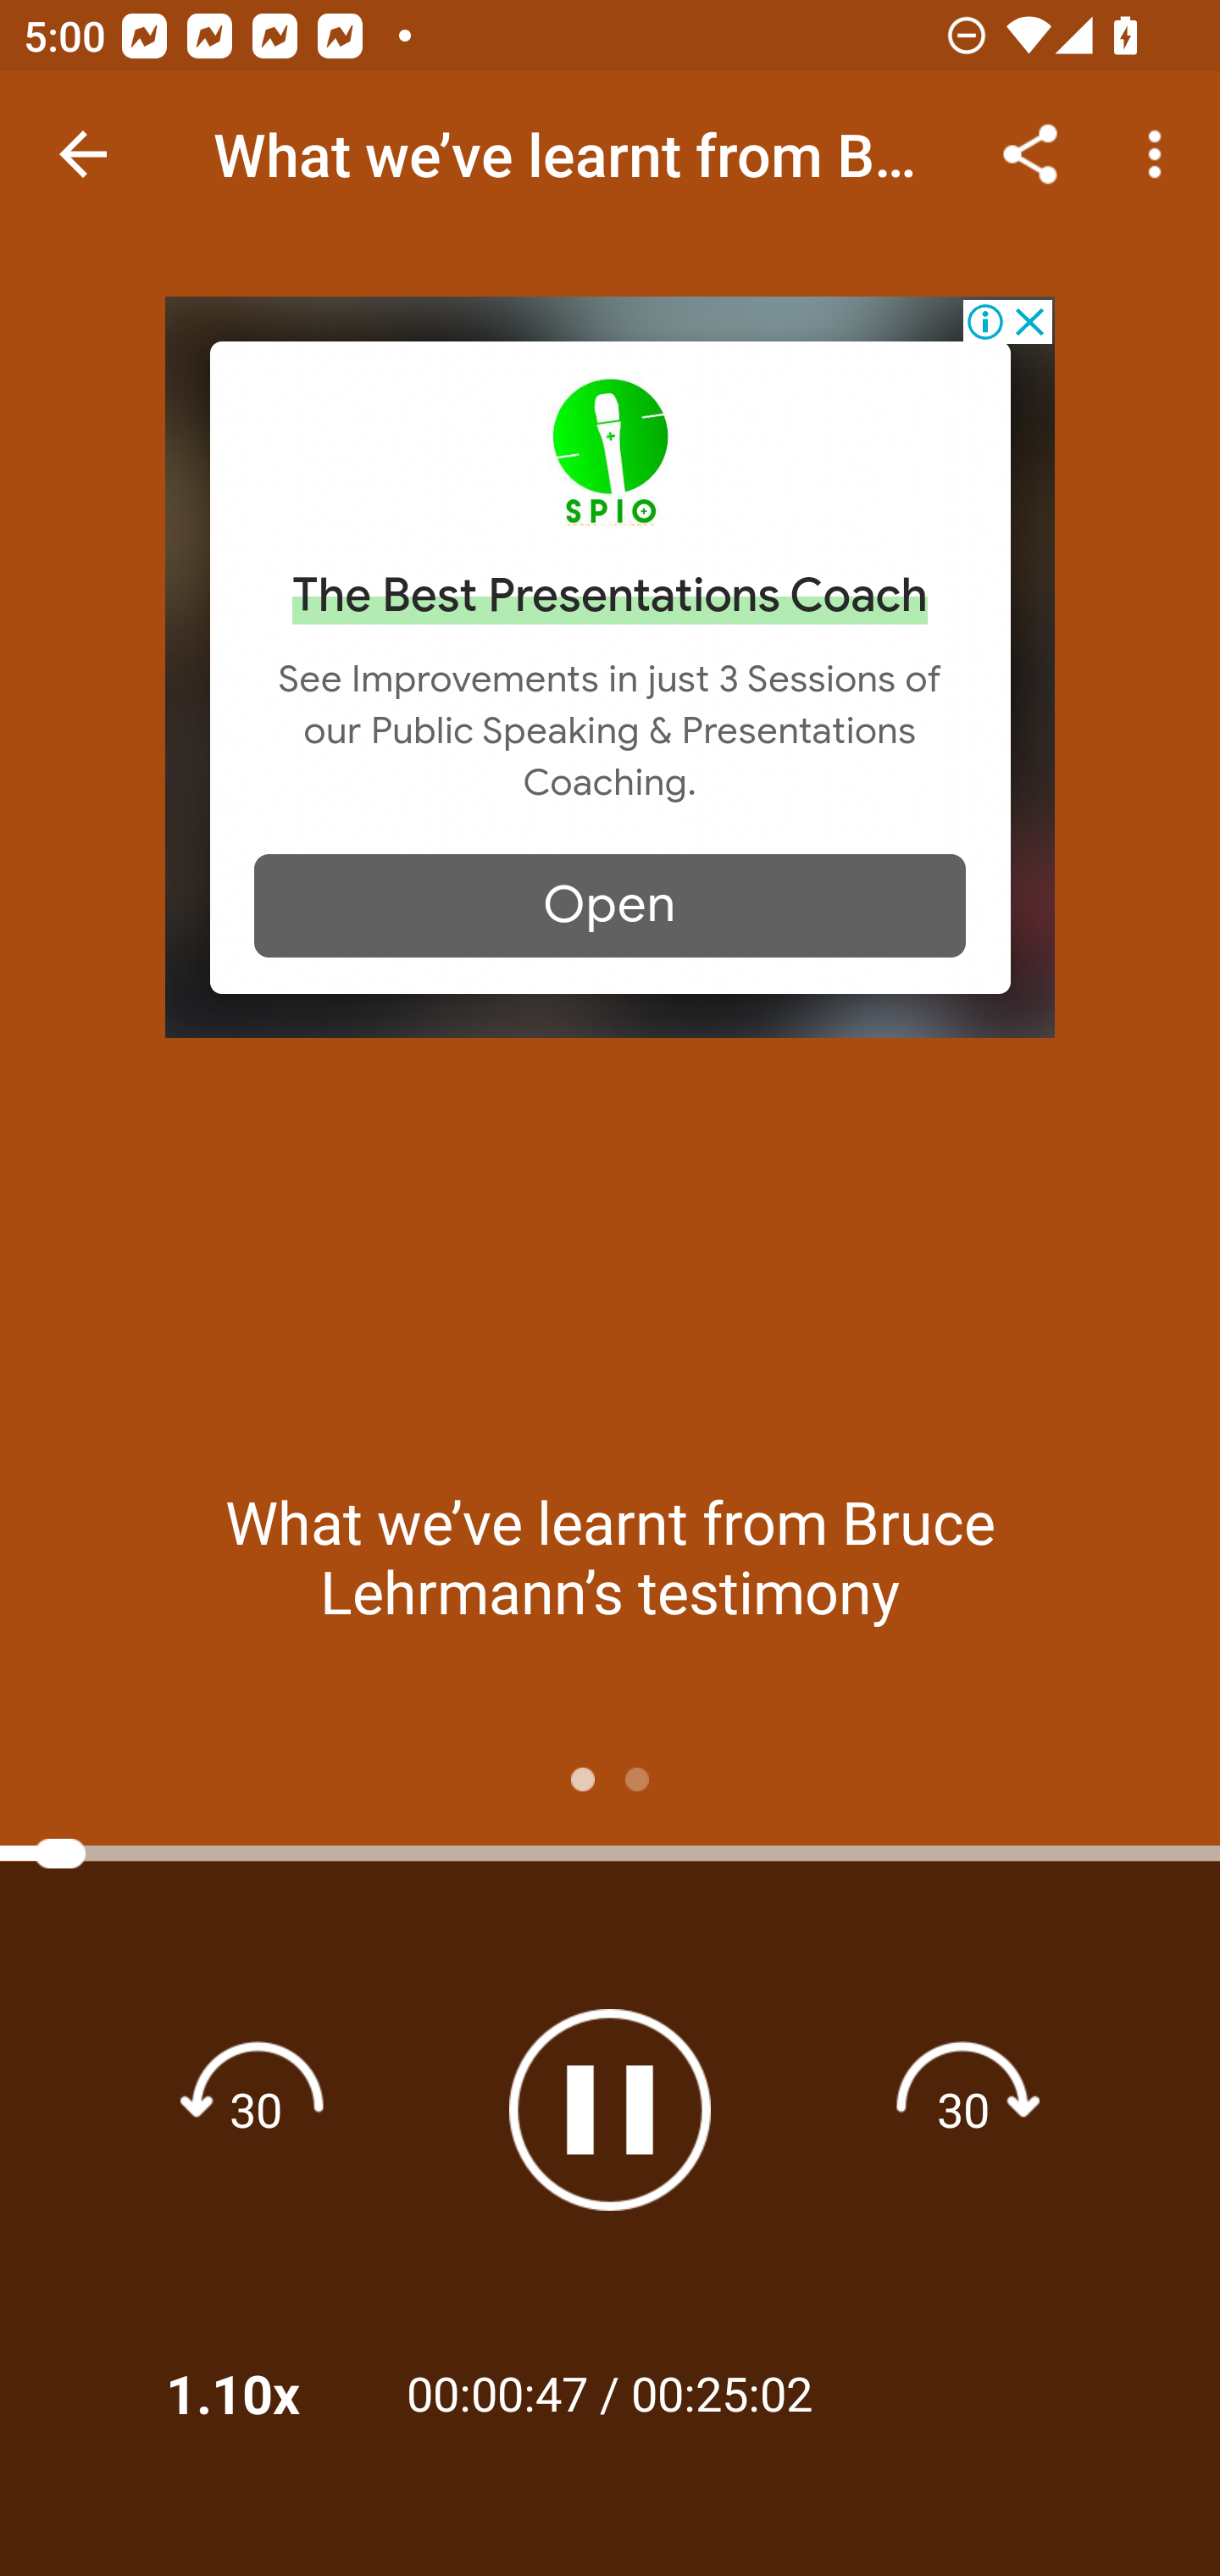 Image resolution: width=1220 pixels, height=2576 pixels. What do you see at coordinates (722, 2391) in the screenshot?
I see `00:25:02` at bounding box center [722, 2391].